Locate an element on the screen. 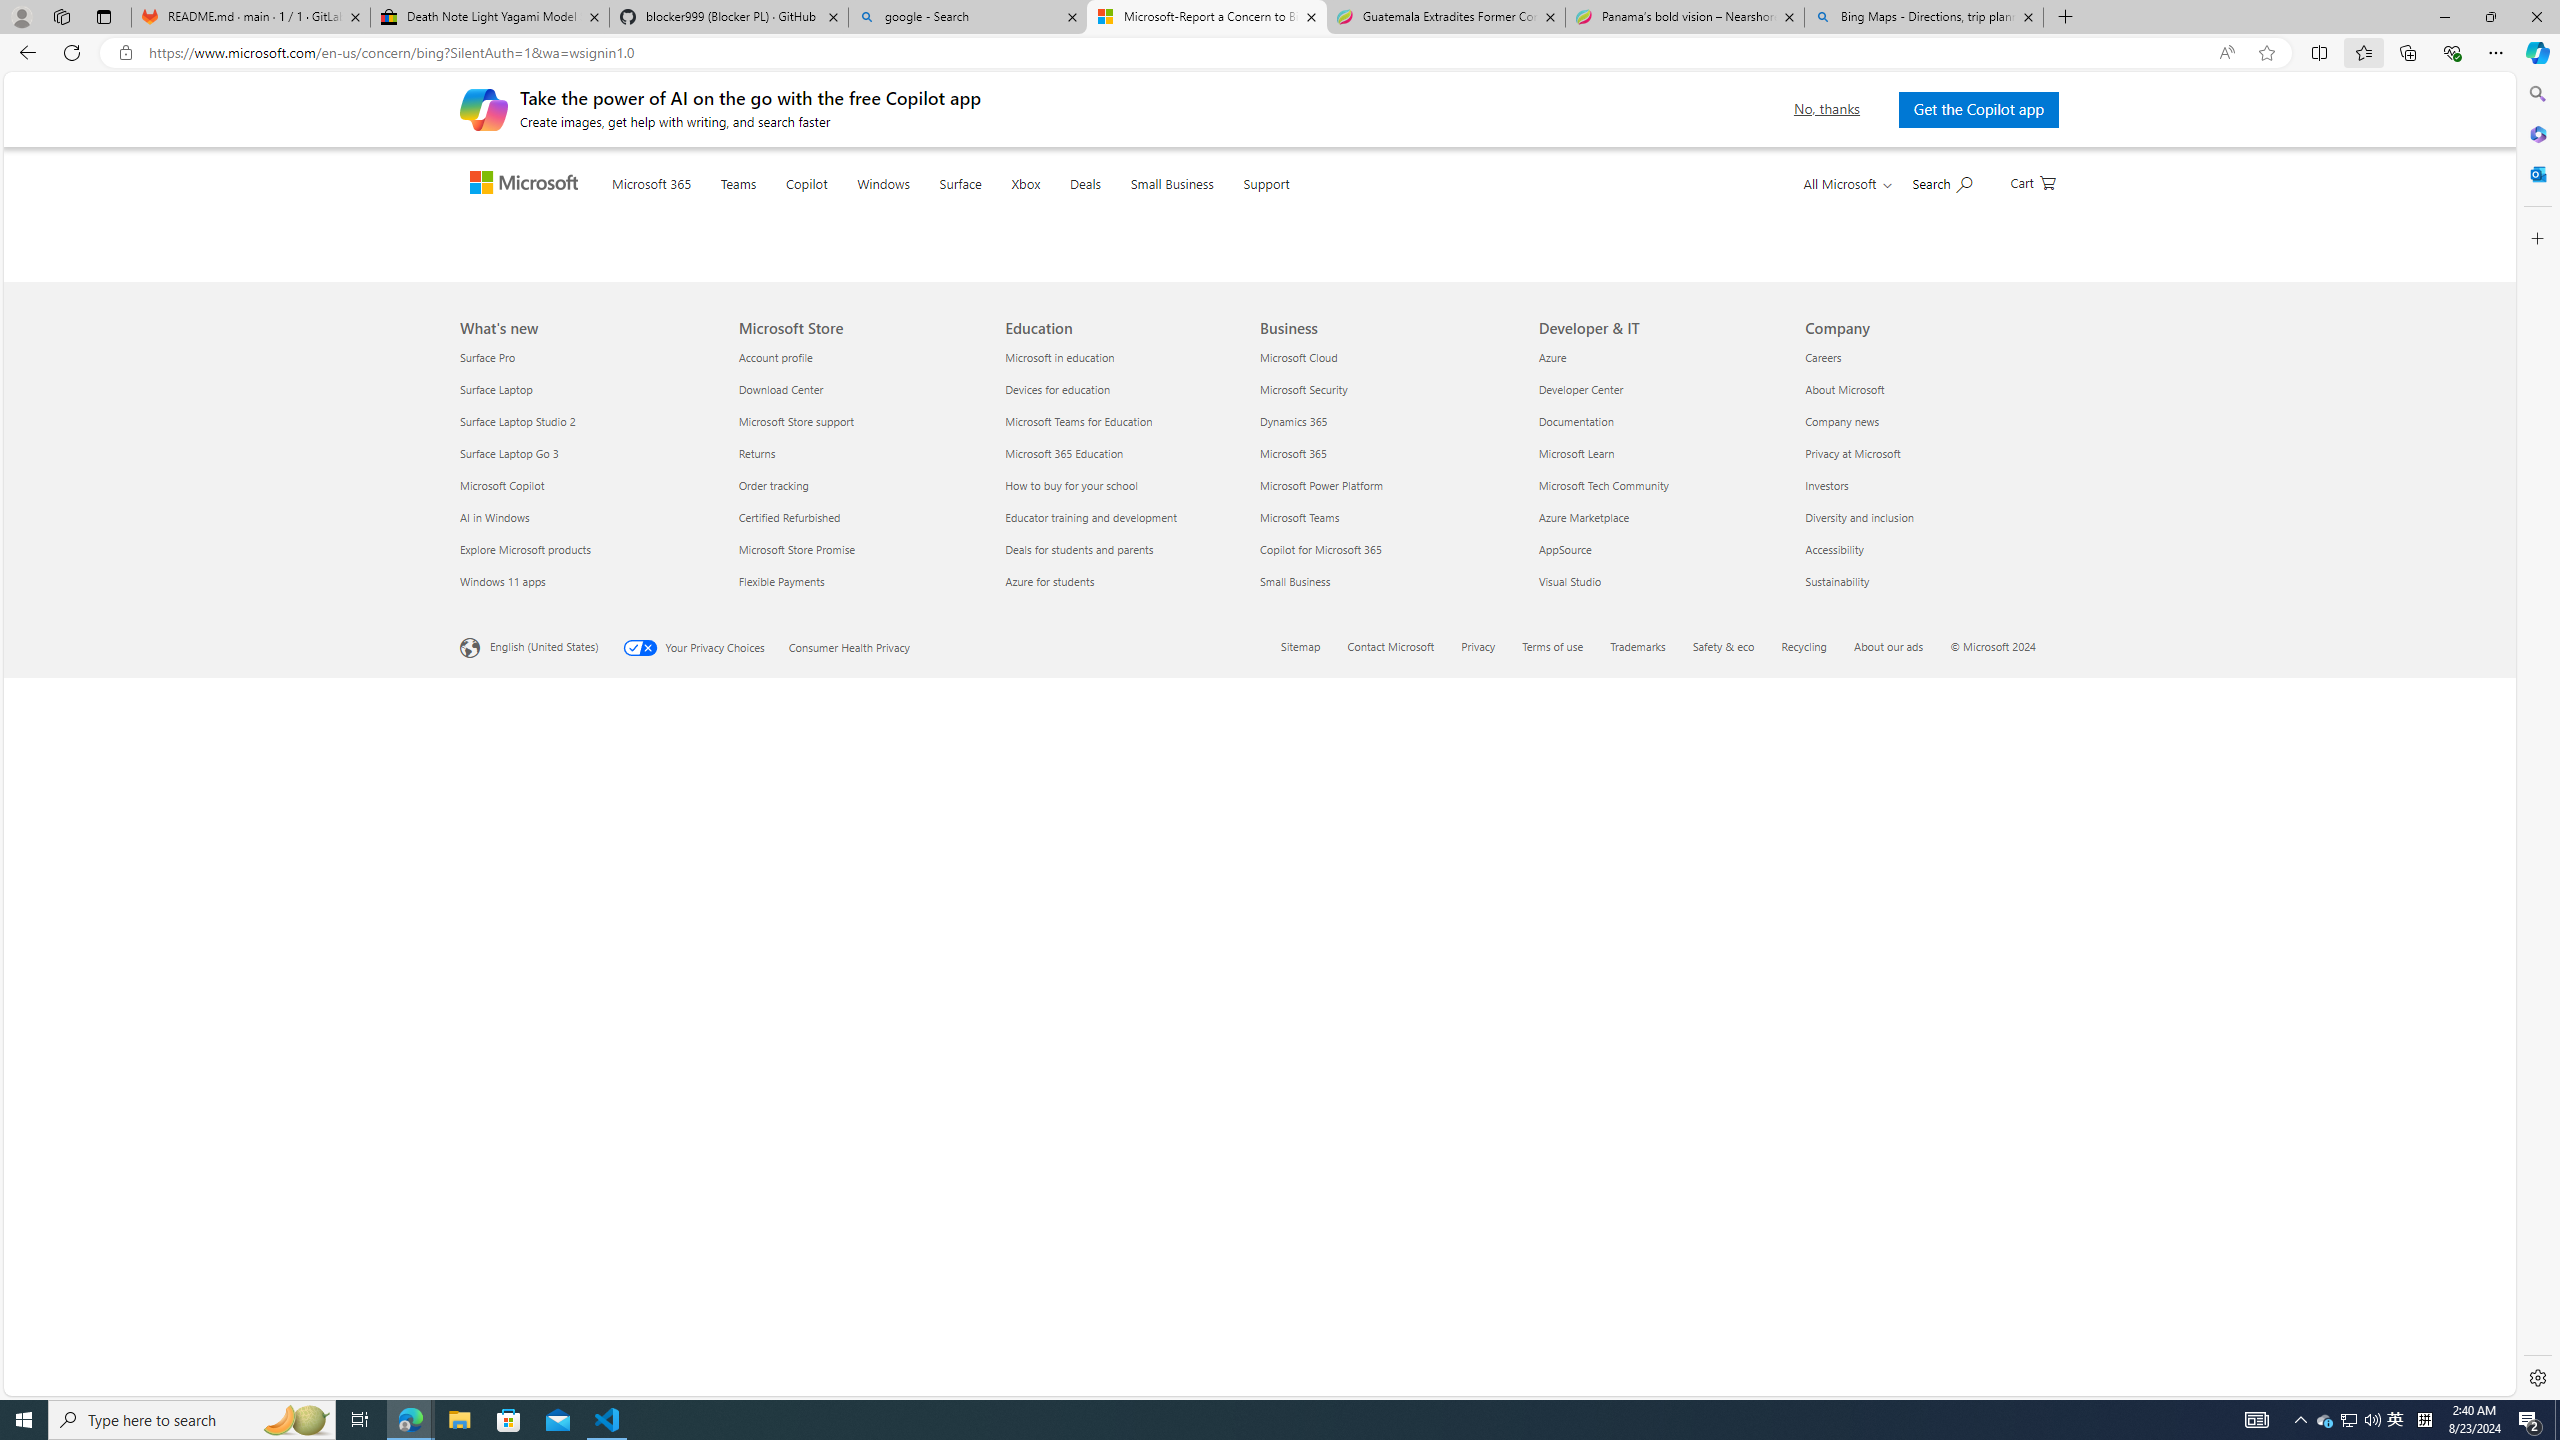 This screenshot has height=1440, width=2560. Flexible Payments Microsoft Store is located at coordinates (780, 1284).